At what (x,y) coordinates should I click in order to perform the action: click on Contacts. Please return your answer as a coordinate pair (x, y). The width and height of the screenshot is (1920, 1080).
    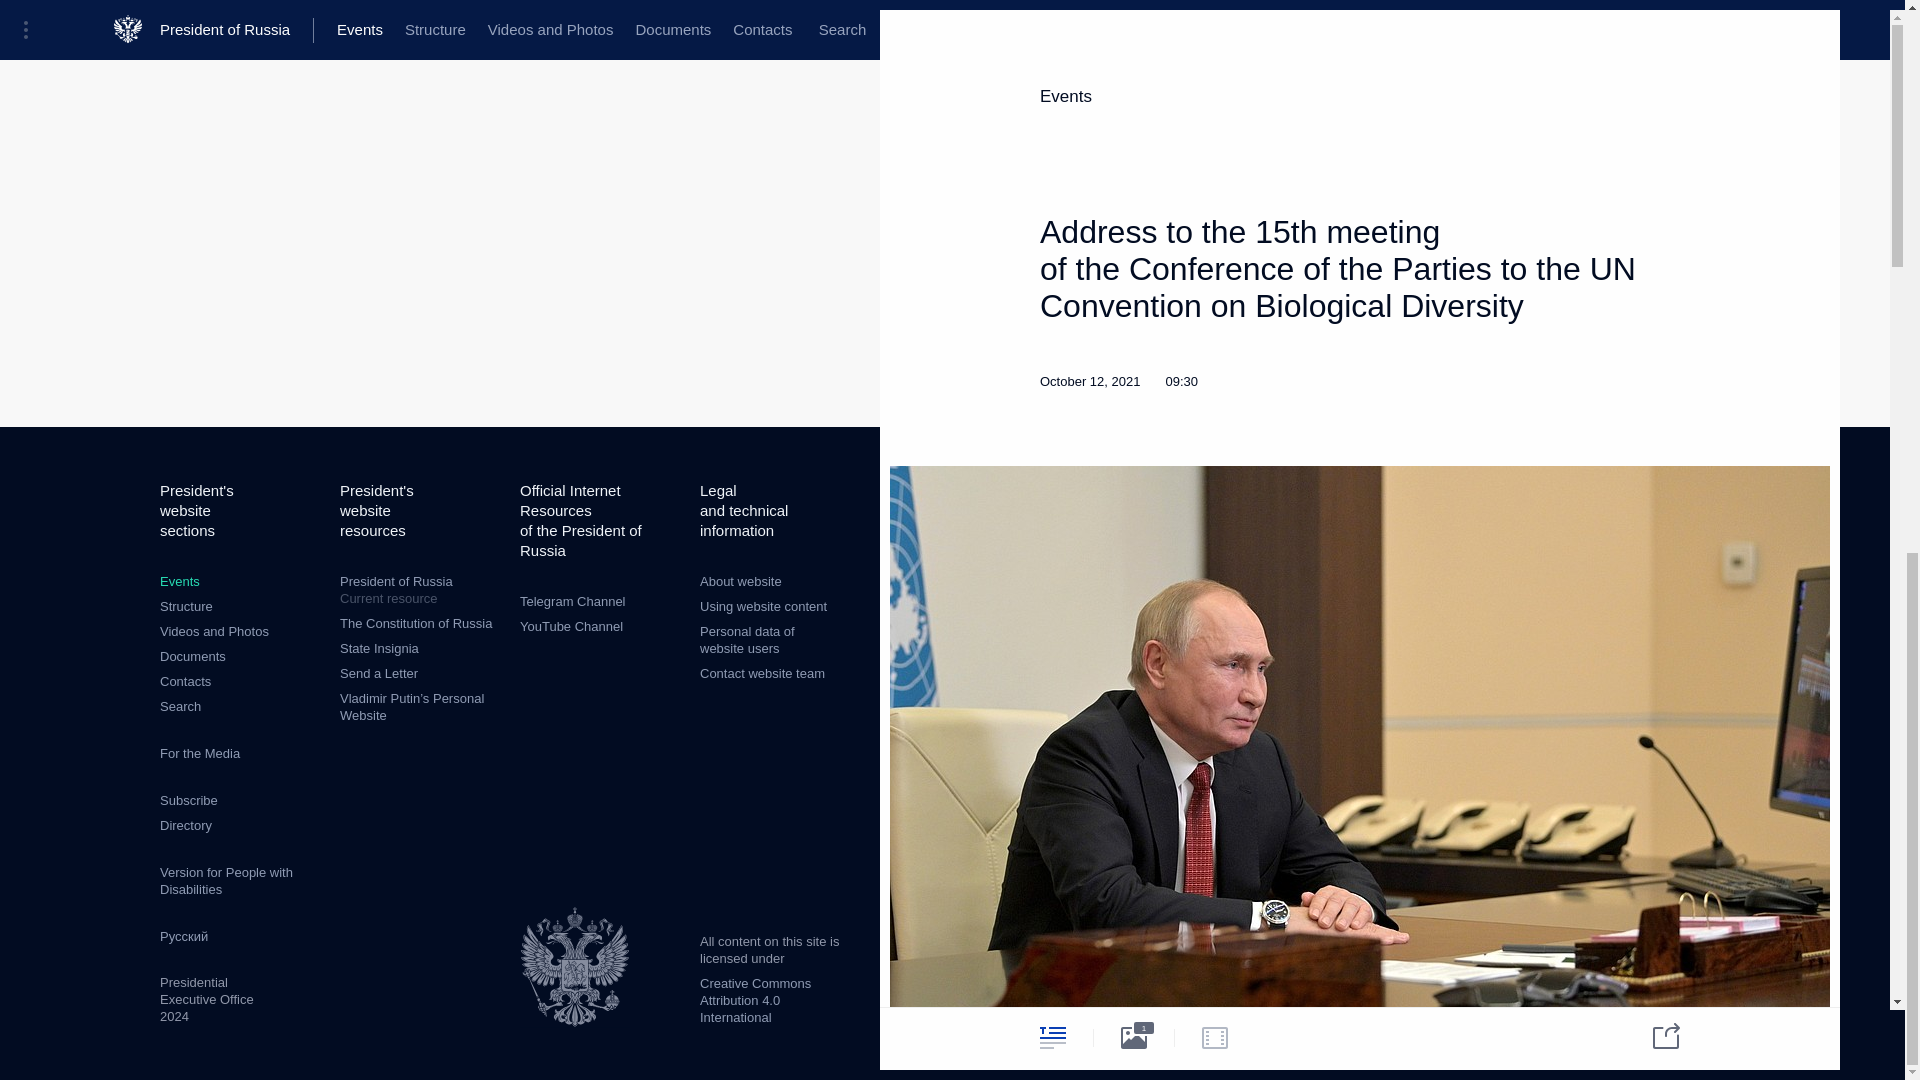
    Looking at the image, I should click on (185, 824).